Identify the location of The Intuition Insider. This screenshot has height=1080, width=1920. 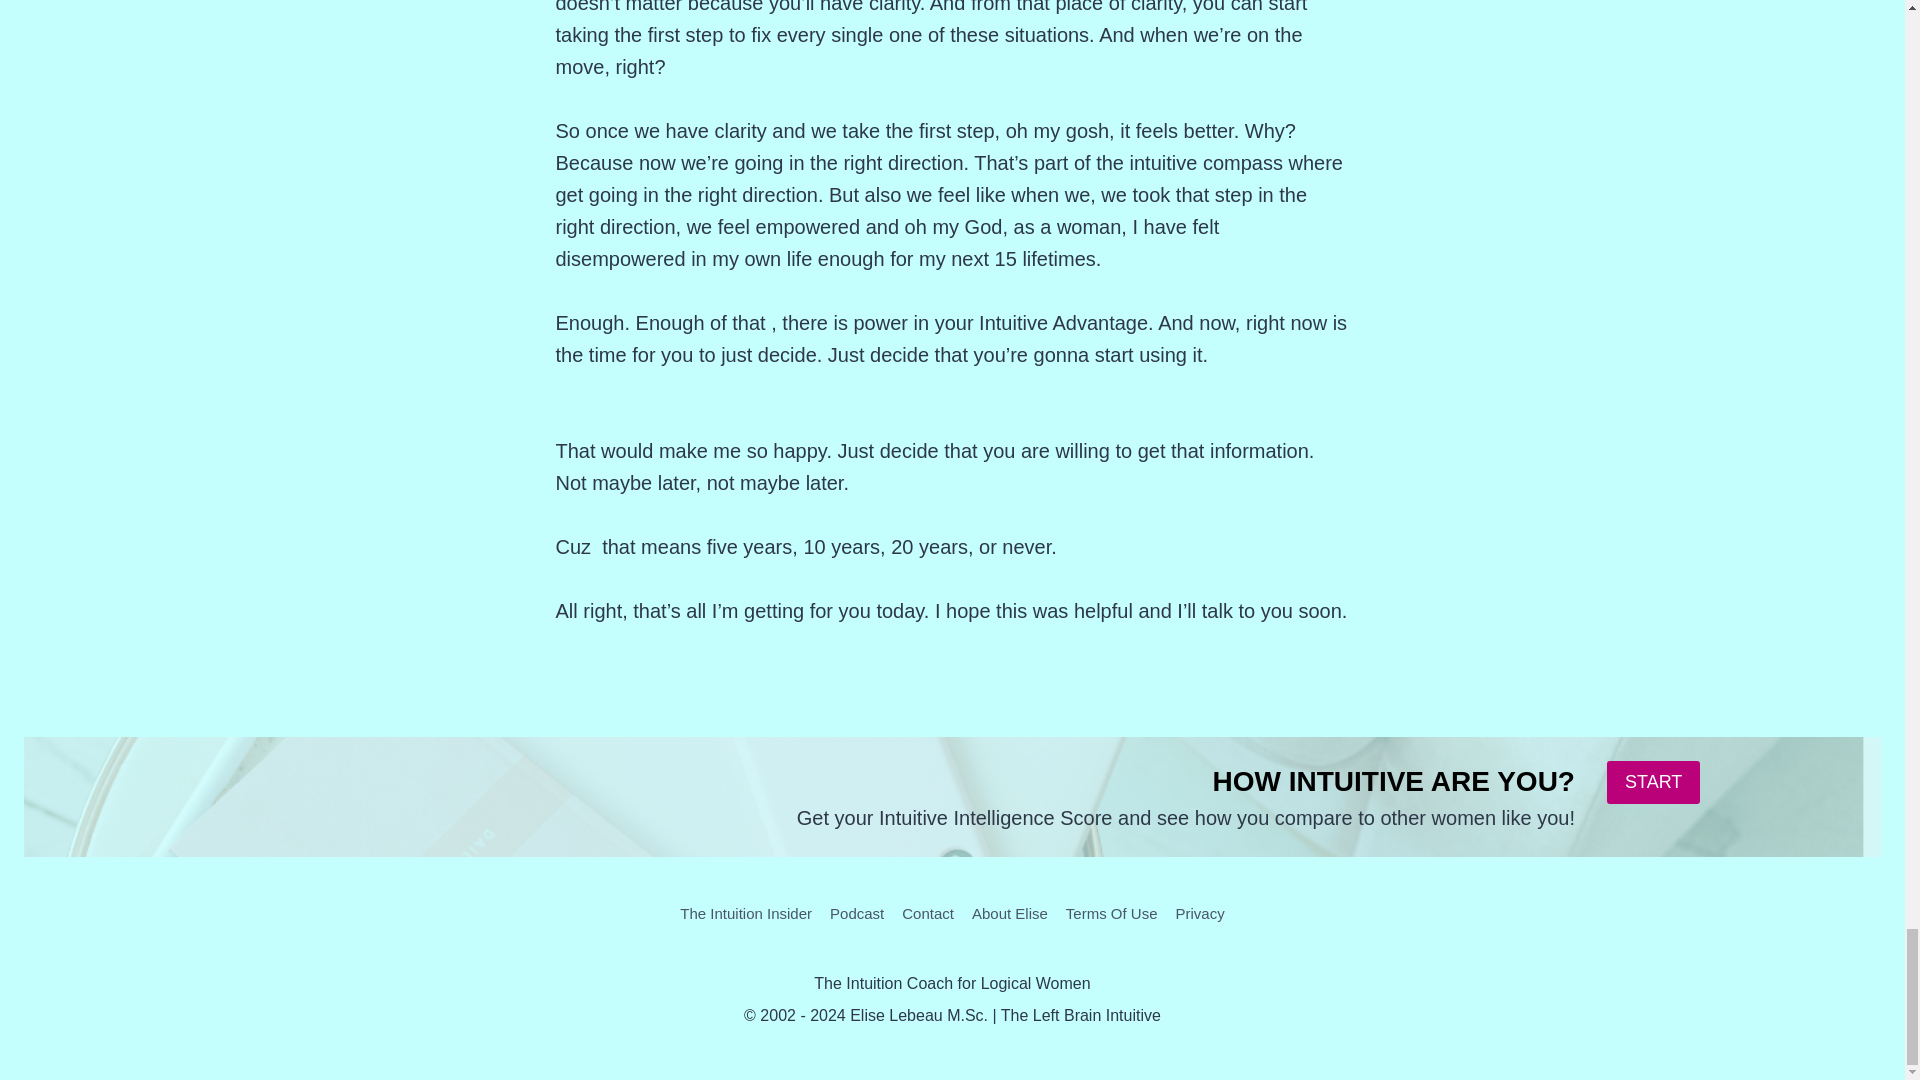
(746, 913).